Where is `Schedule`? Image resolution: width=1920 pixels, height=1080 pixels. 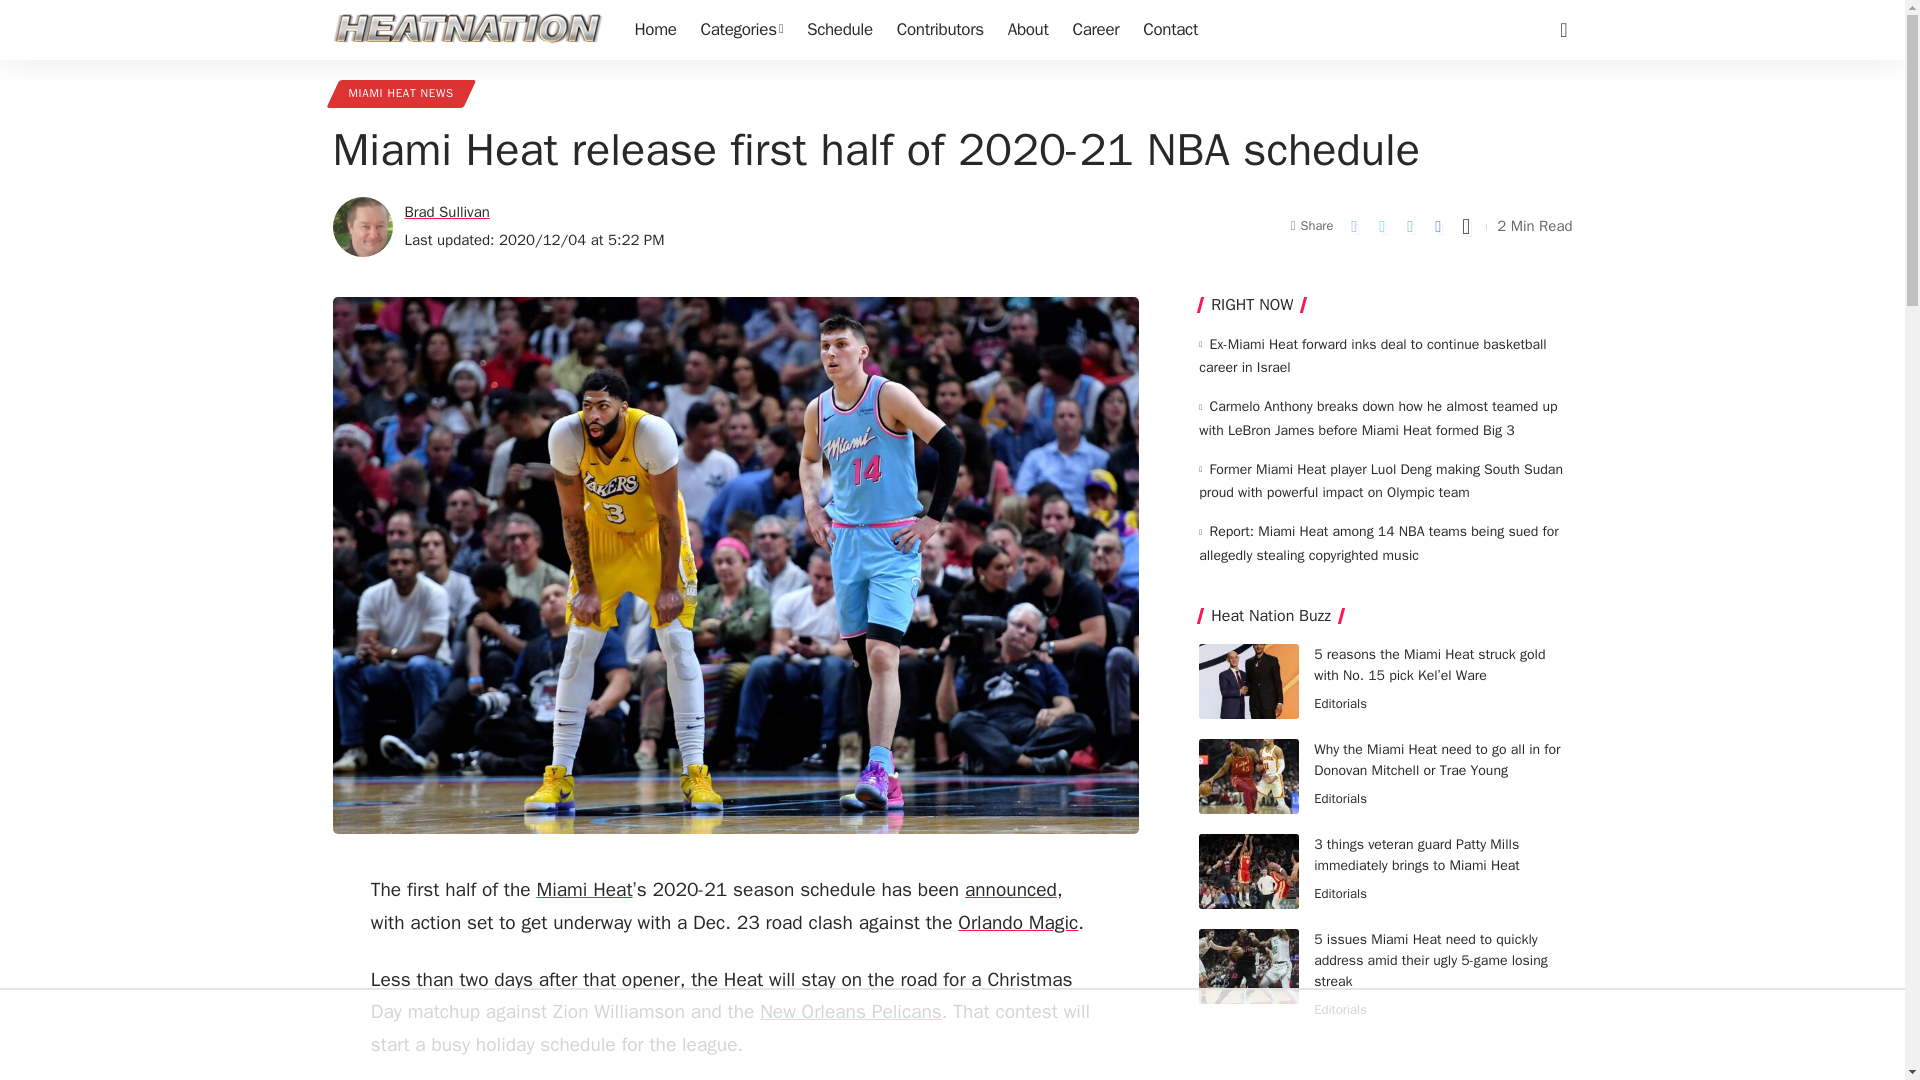
Schedule is located at coordinates (840, 30).